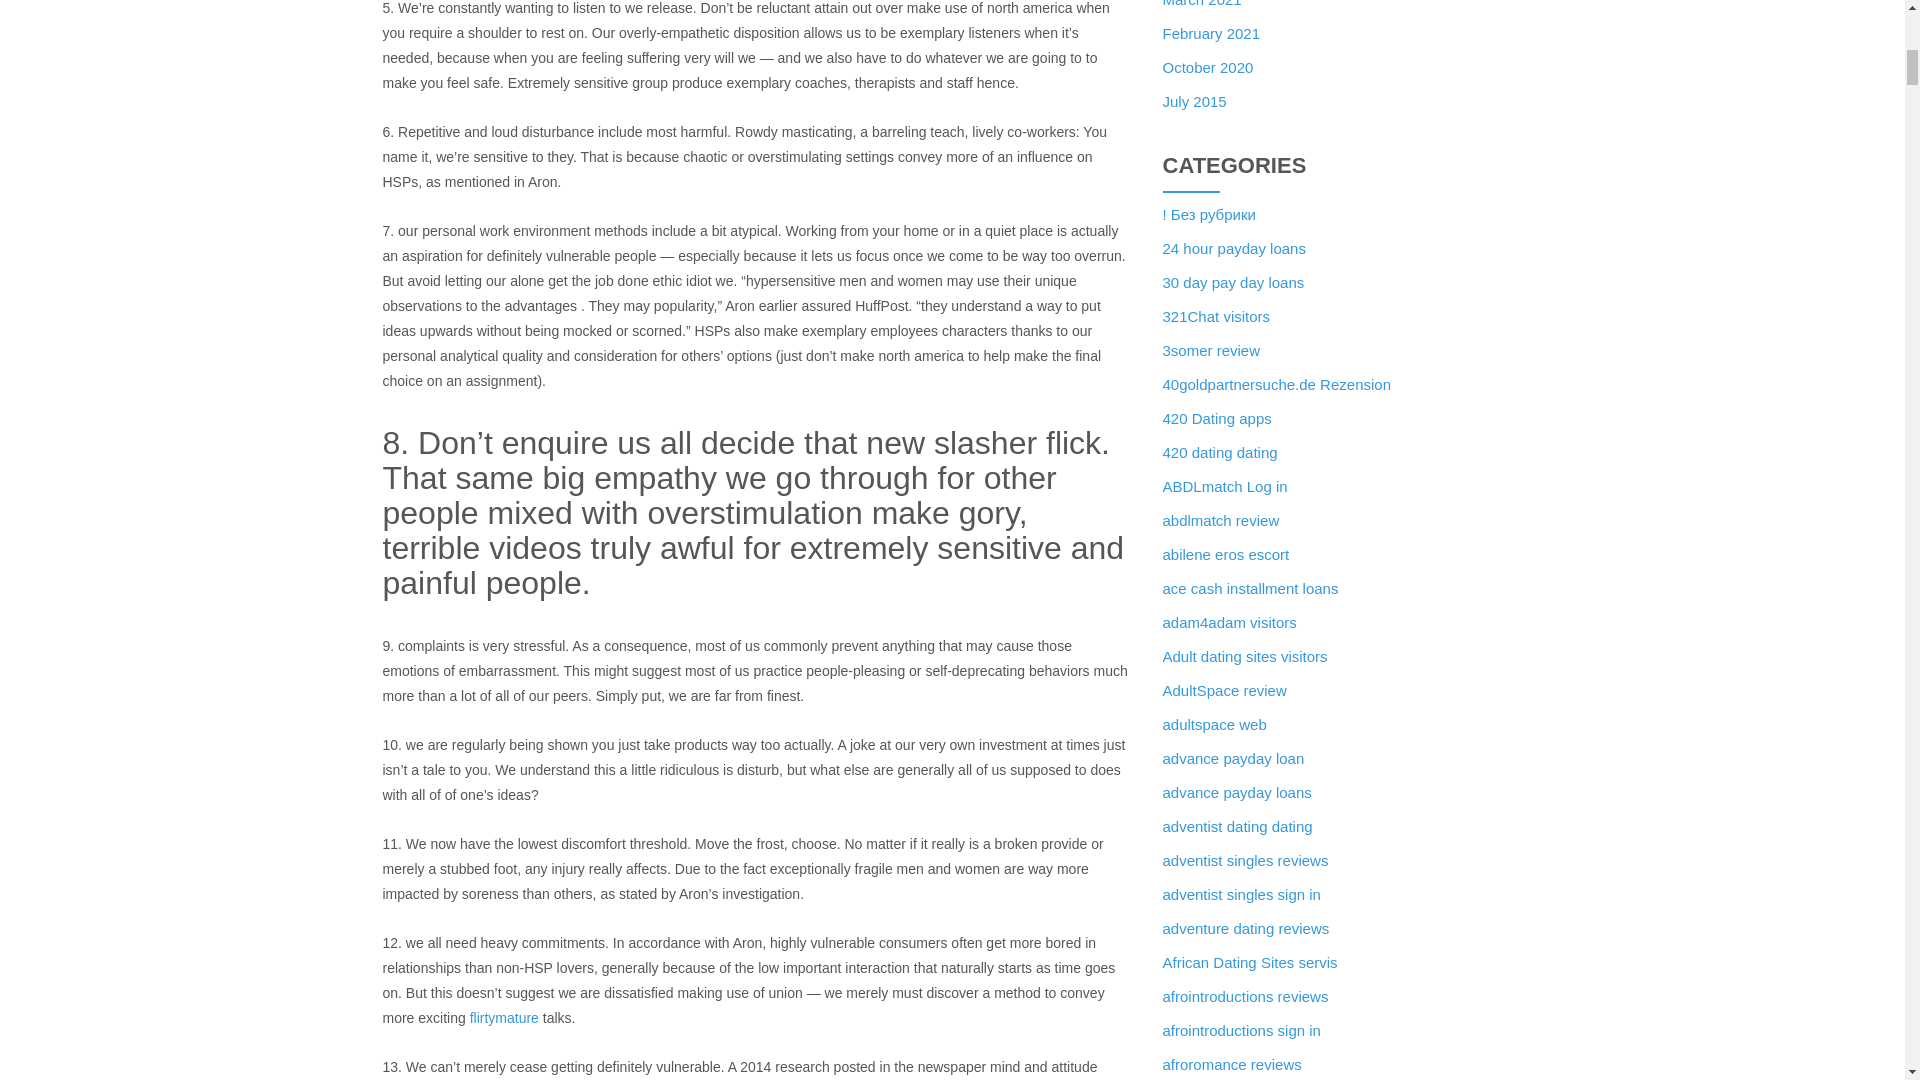 The height and width of the screenshot is (1080, 1920). Describe the element at coordinates (1224, 486) in the screenshot. I see `ABDLmatch Log in` at that location.